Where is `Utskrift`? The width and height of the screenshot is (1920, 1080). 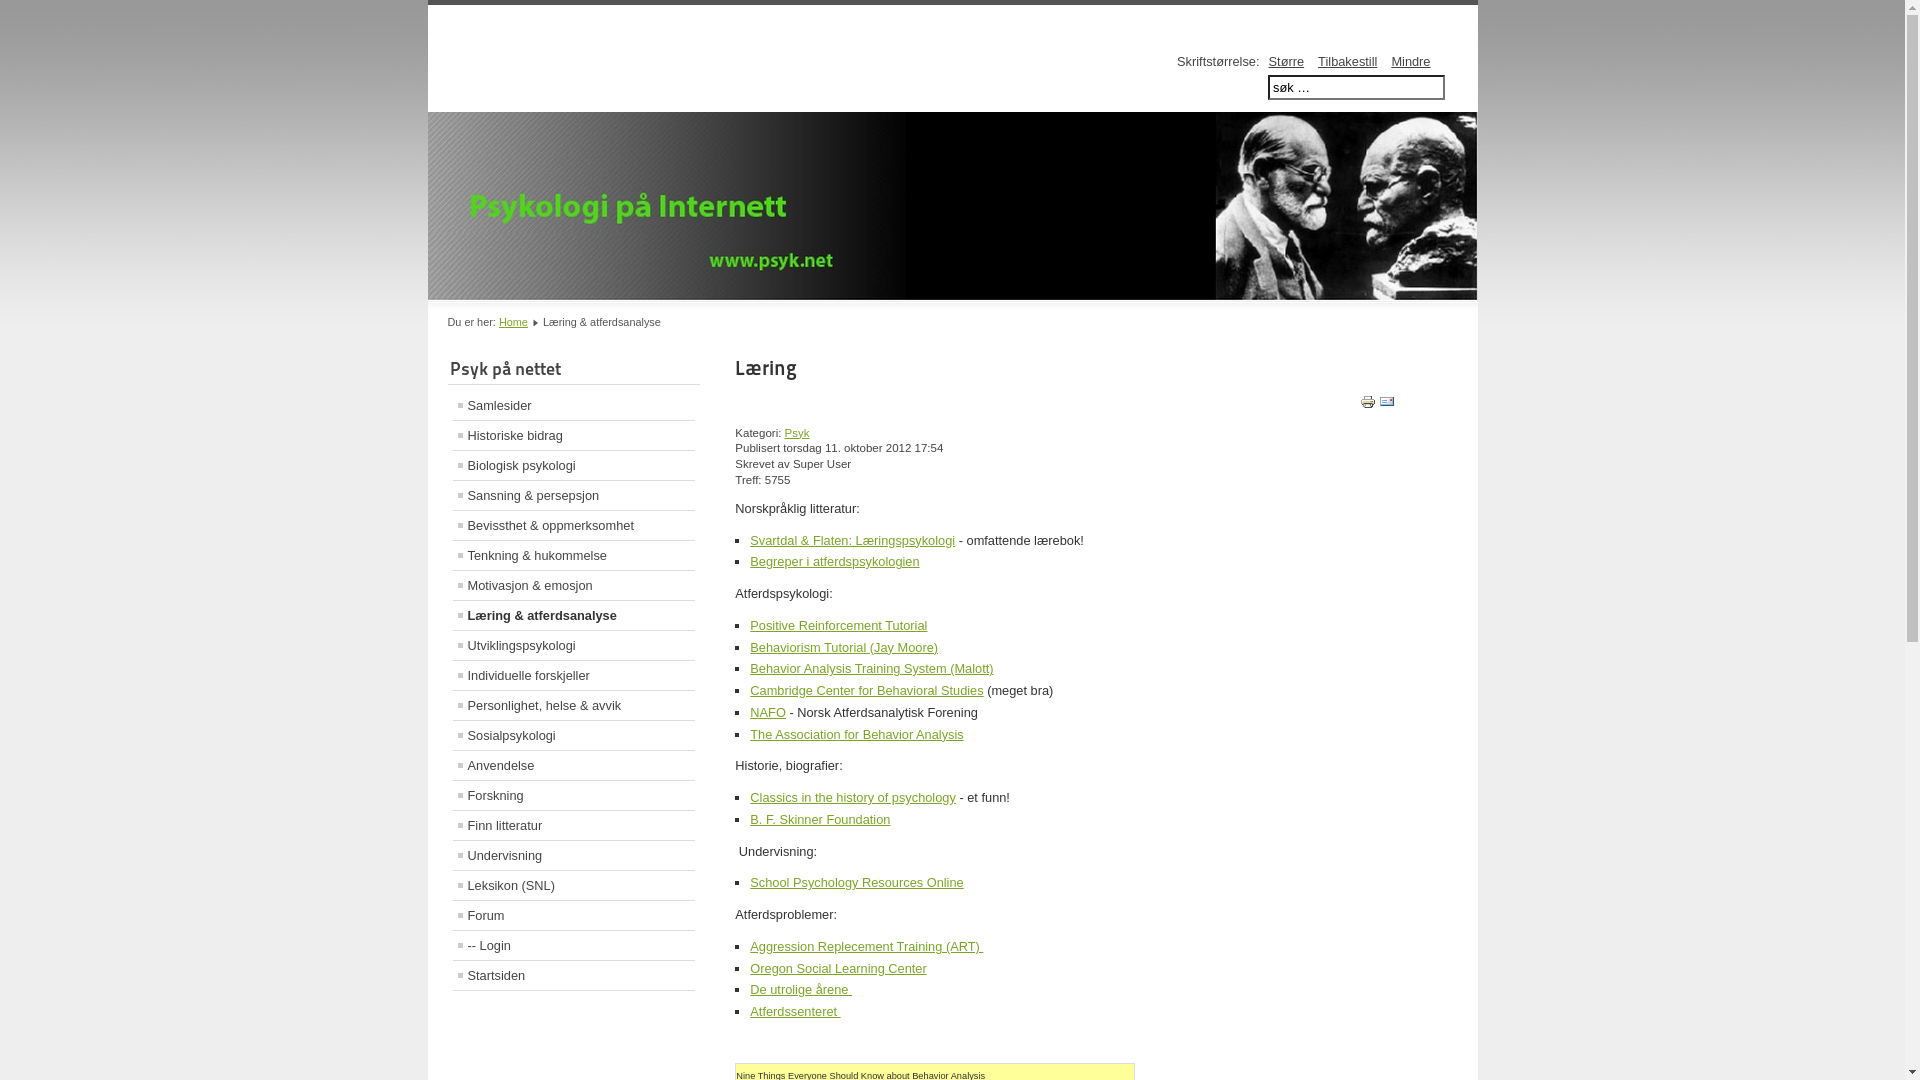
Utskrift is located at coordinates (1368, 406).